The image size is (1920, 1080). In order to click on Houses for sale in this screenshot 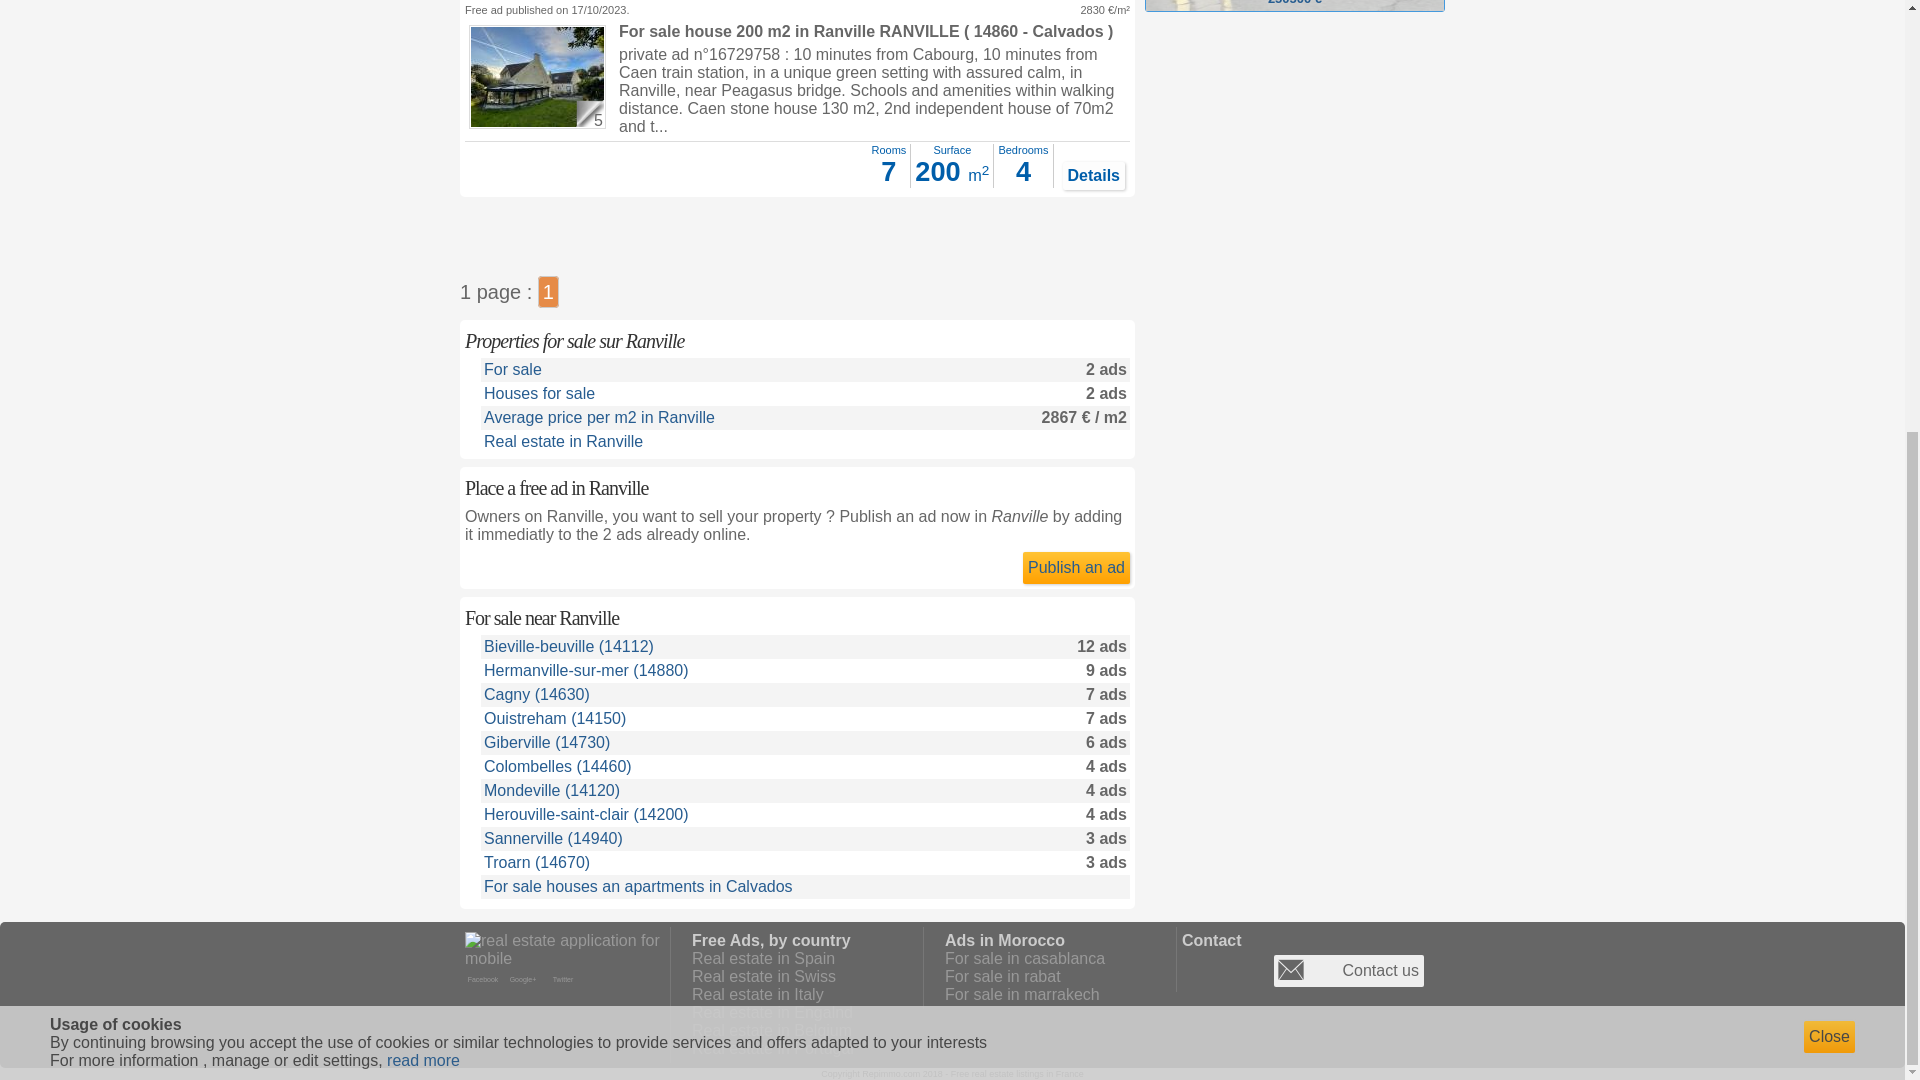, I will do `click(539, 392)`.